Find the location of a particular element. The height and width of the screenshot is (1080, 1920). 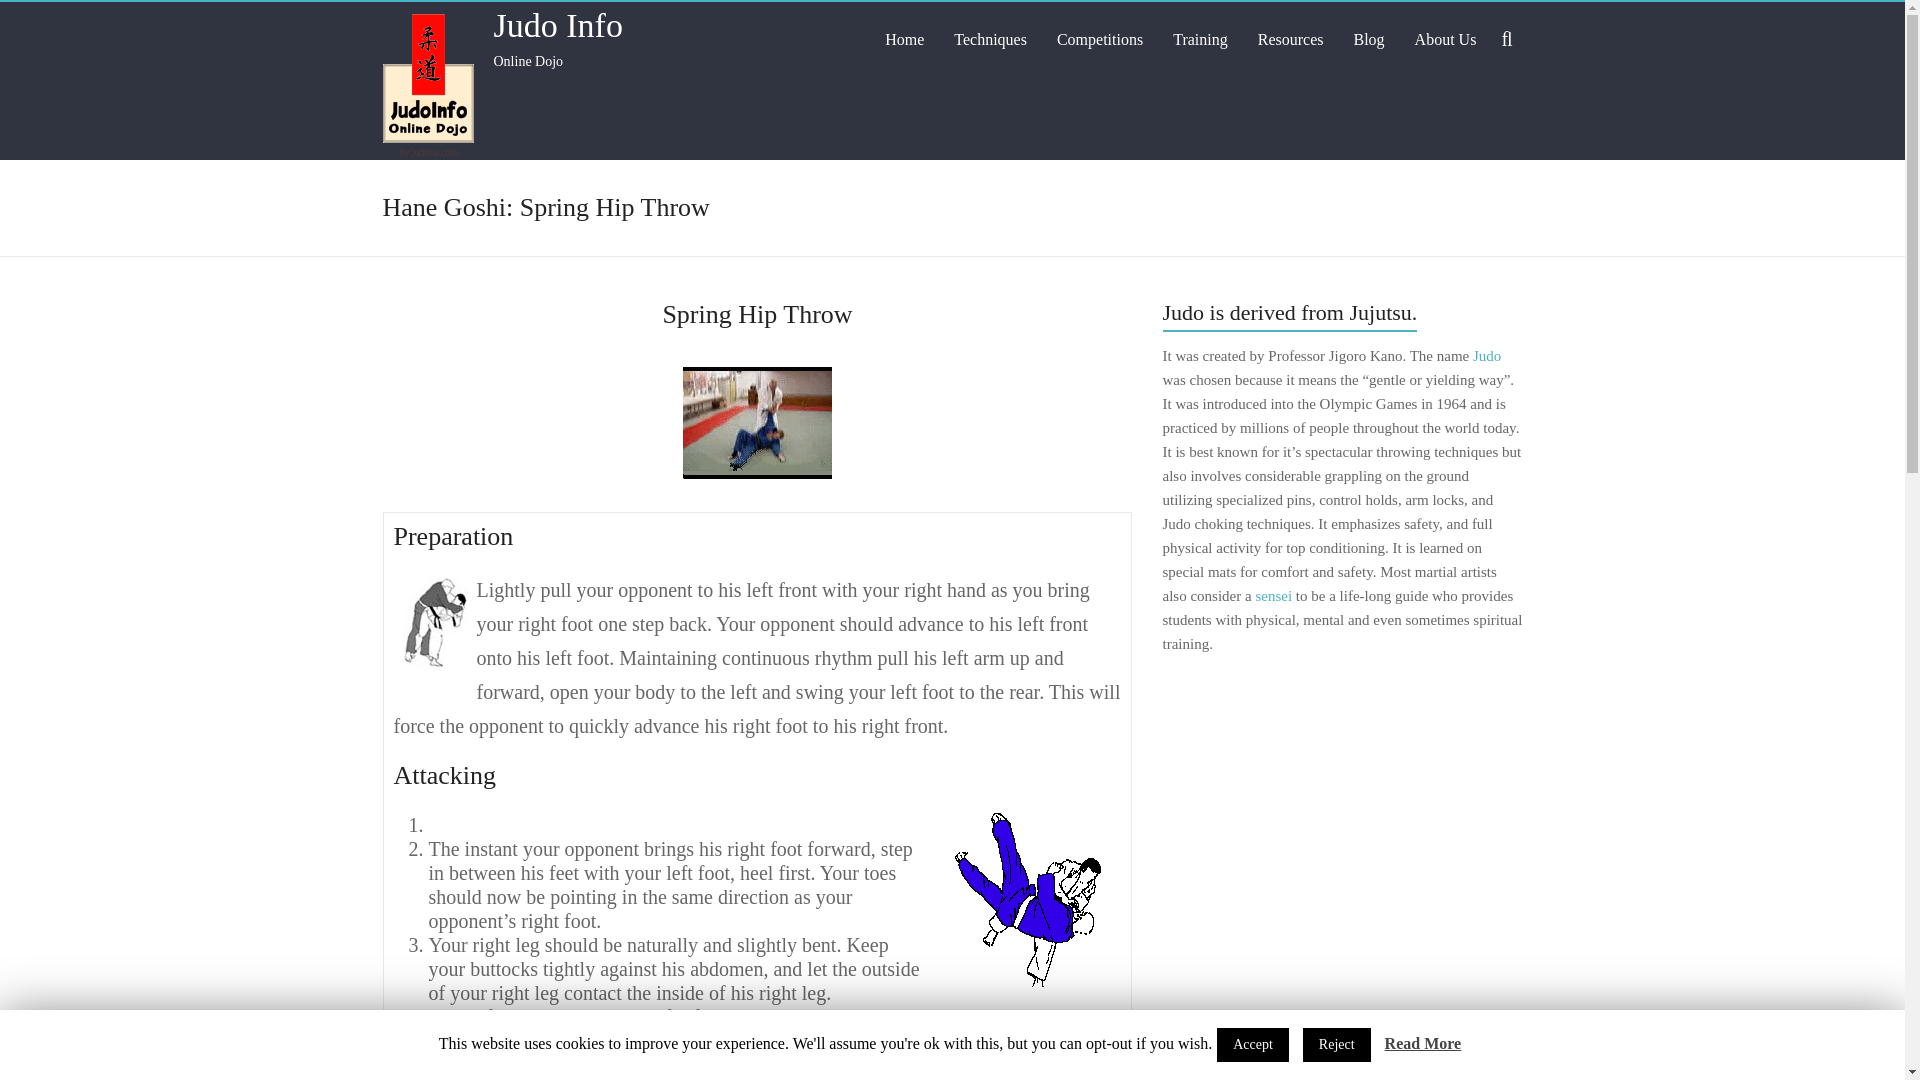

Reject is located at coordinates (1336, 1044).